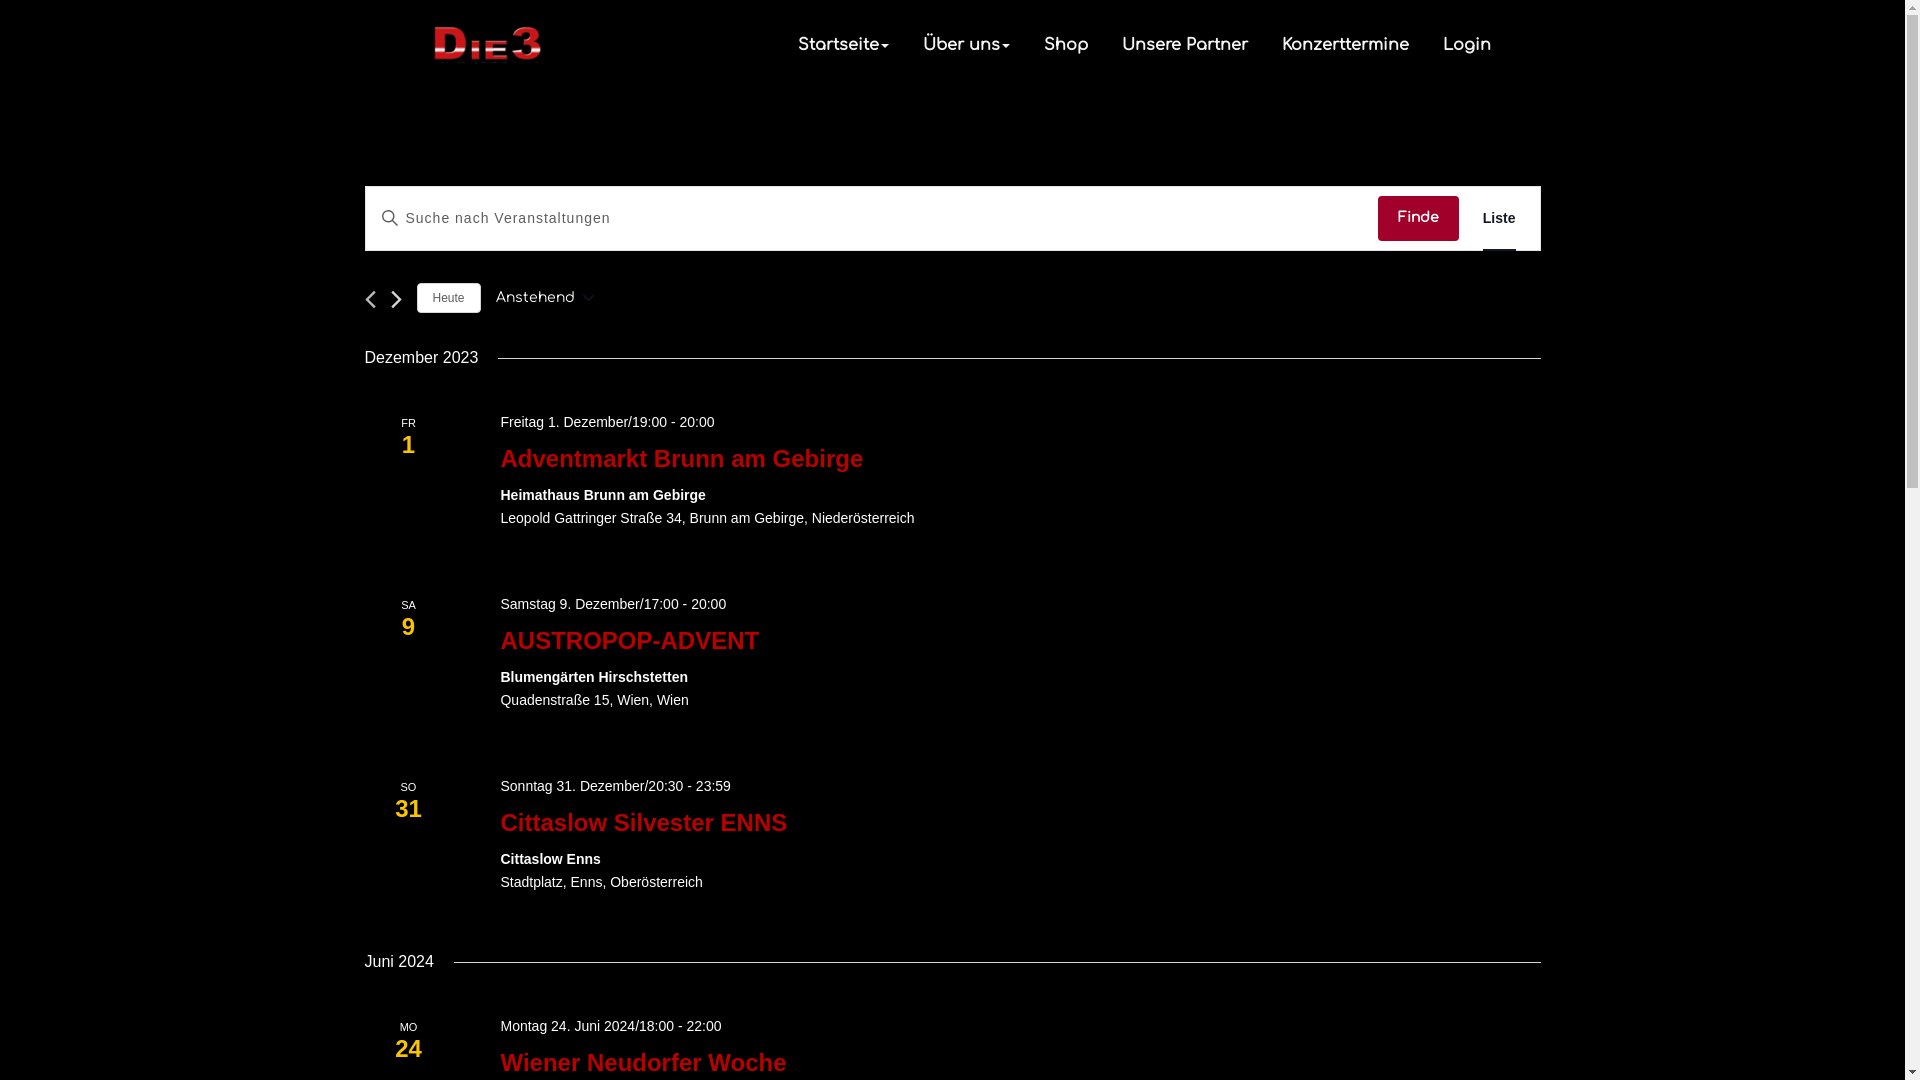 The image size is (1920, 1080). I want to click on Springe zum Inhalt, so click(0, 0).